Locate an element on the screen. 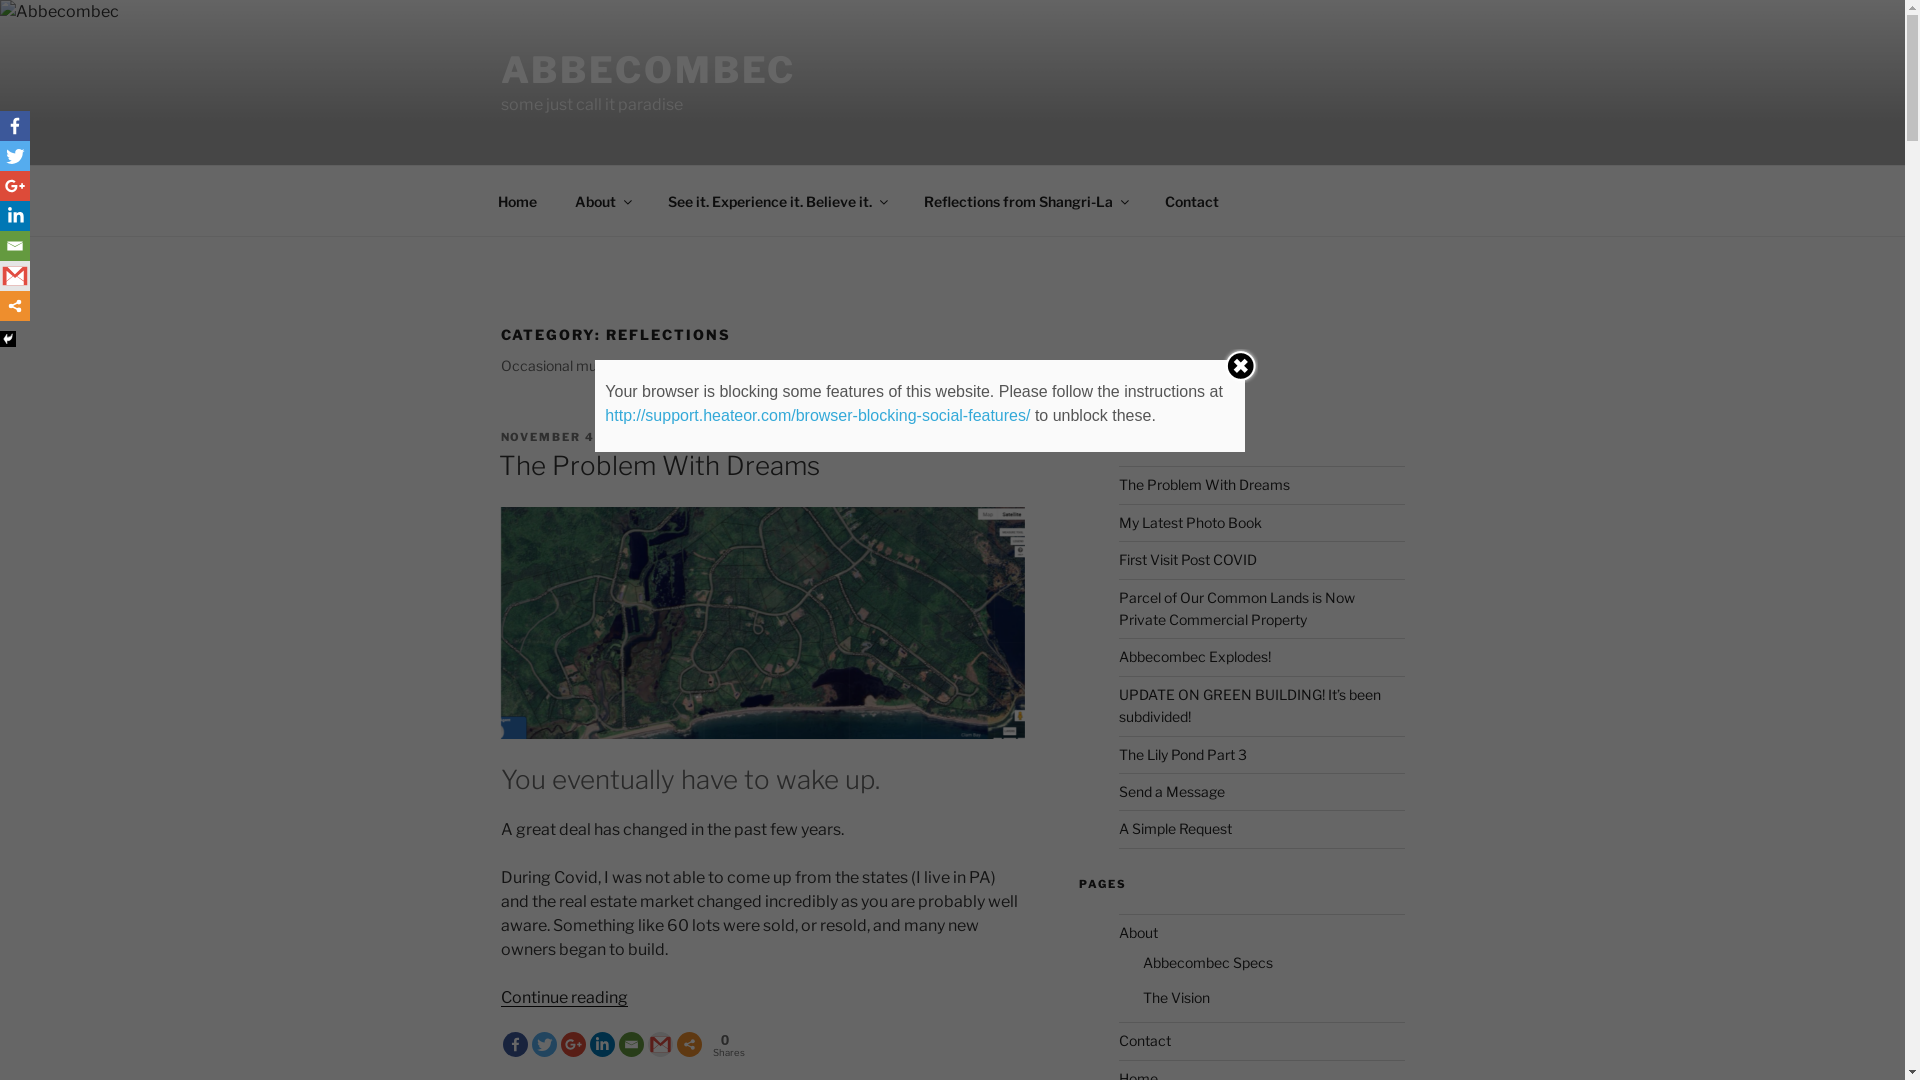  The Problem With Dreams is located at coordinates (1204, 484).